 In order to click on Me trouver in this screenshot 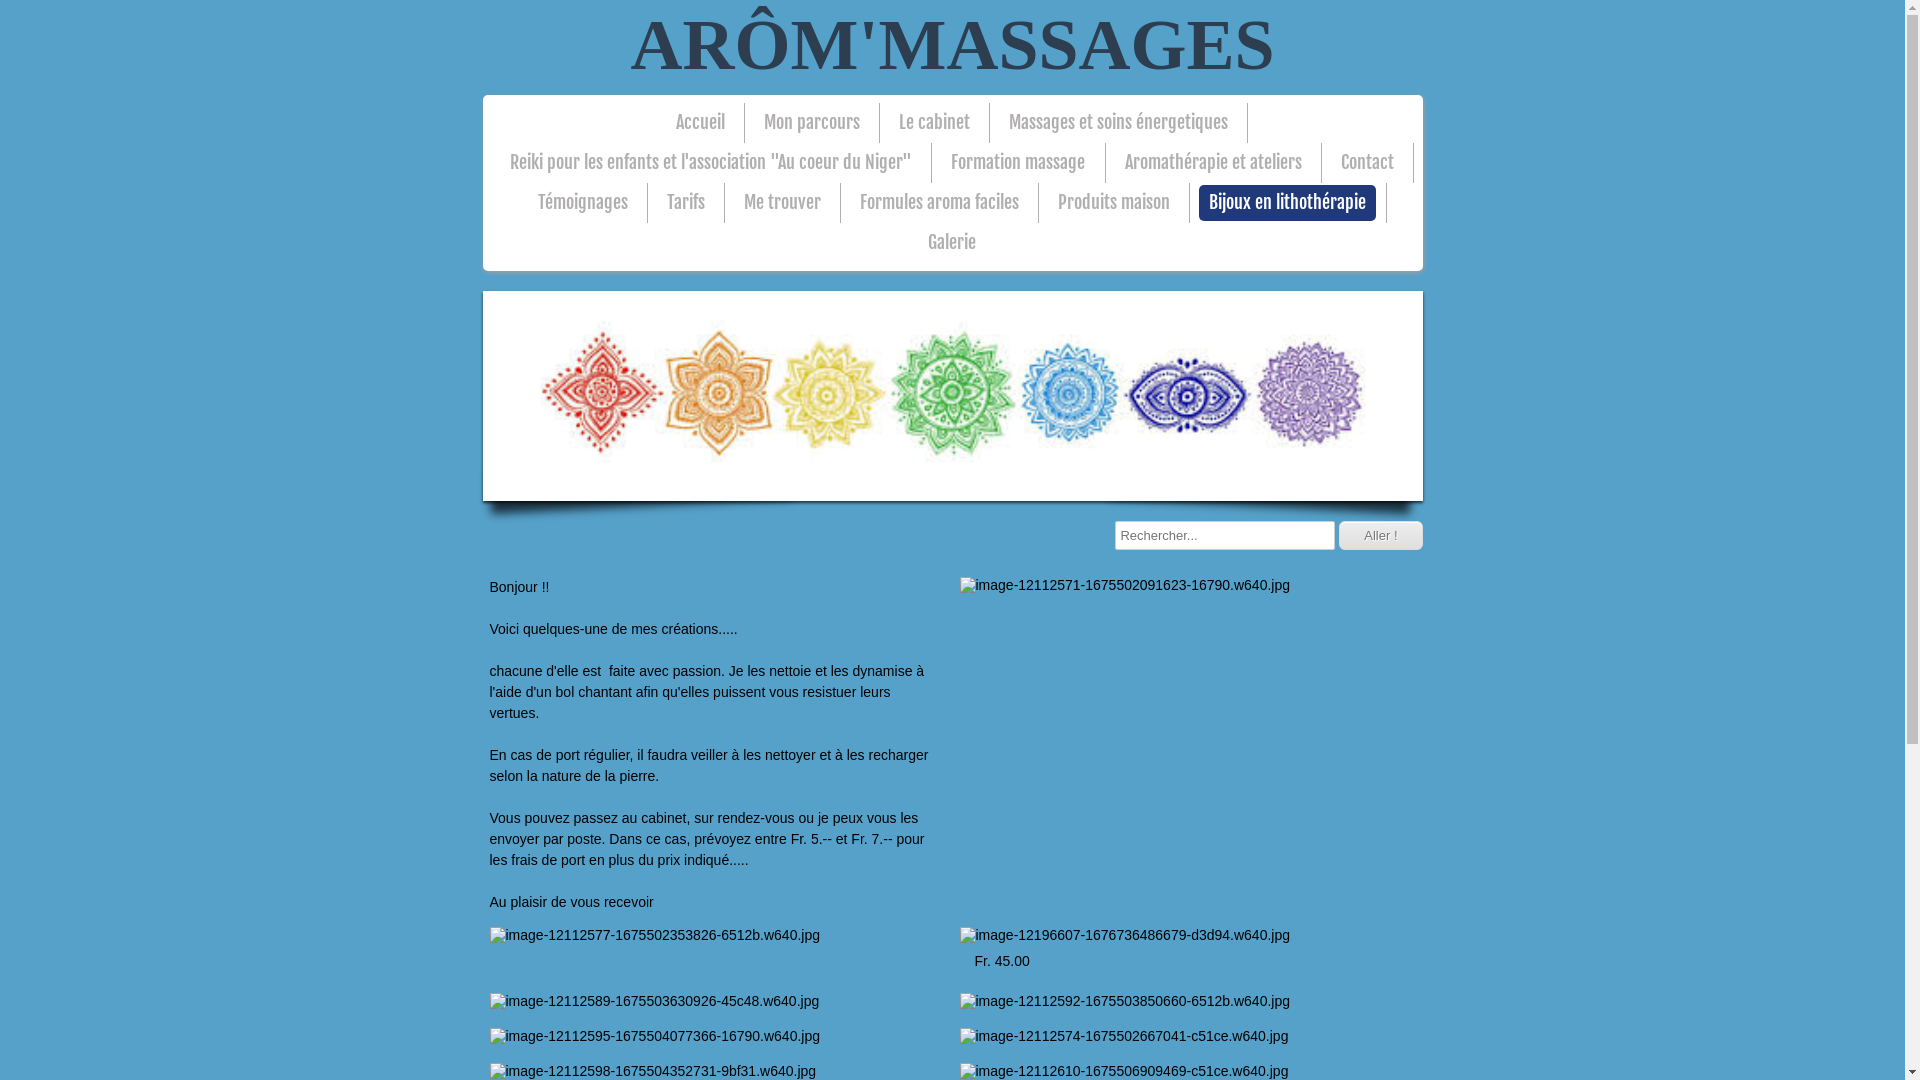, I will do `click(782, 203)`.